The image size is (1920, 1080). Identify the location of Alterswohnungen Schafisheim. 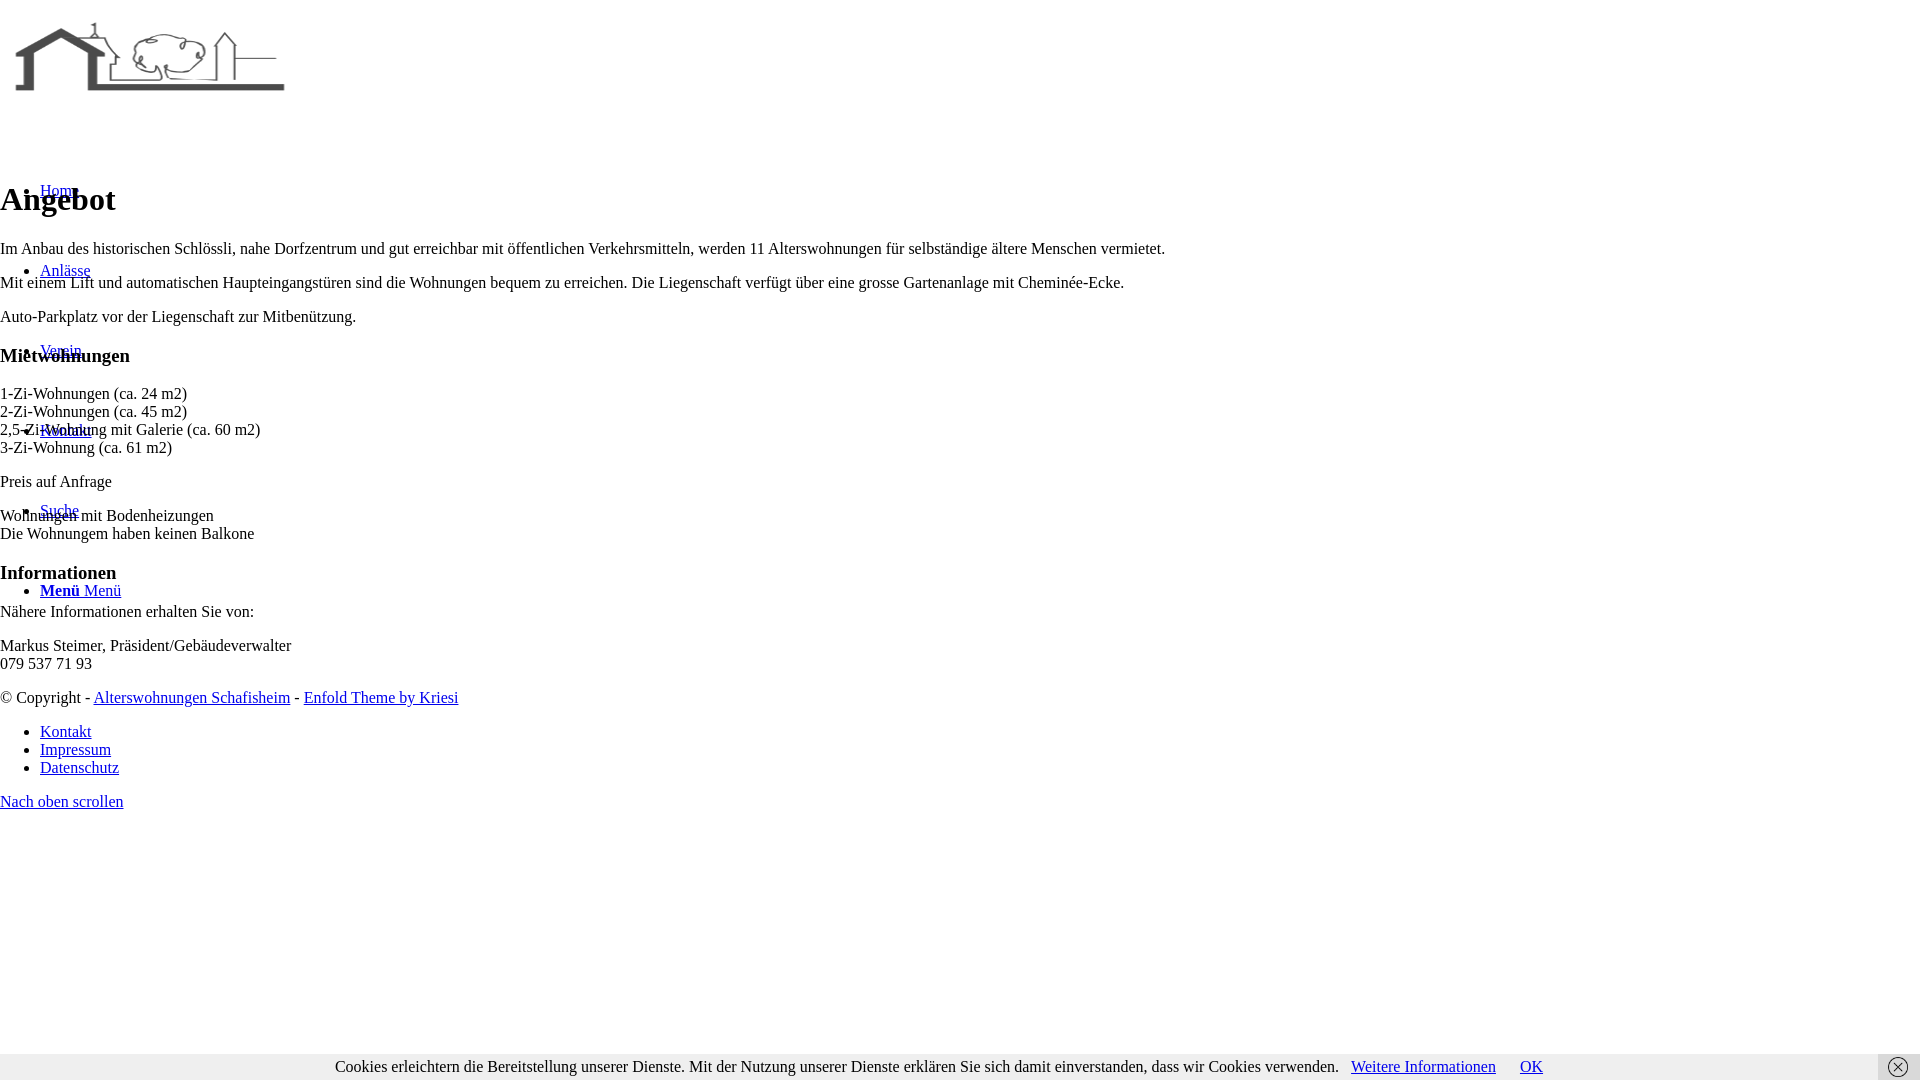
(192, 698).